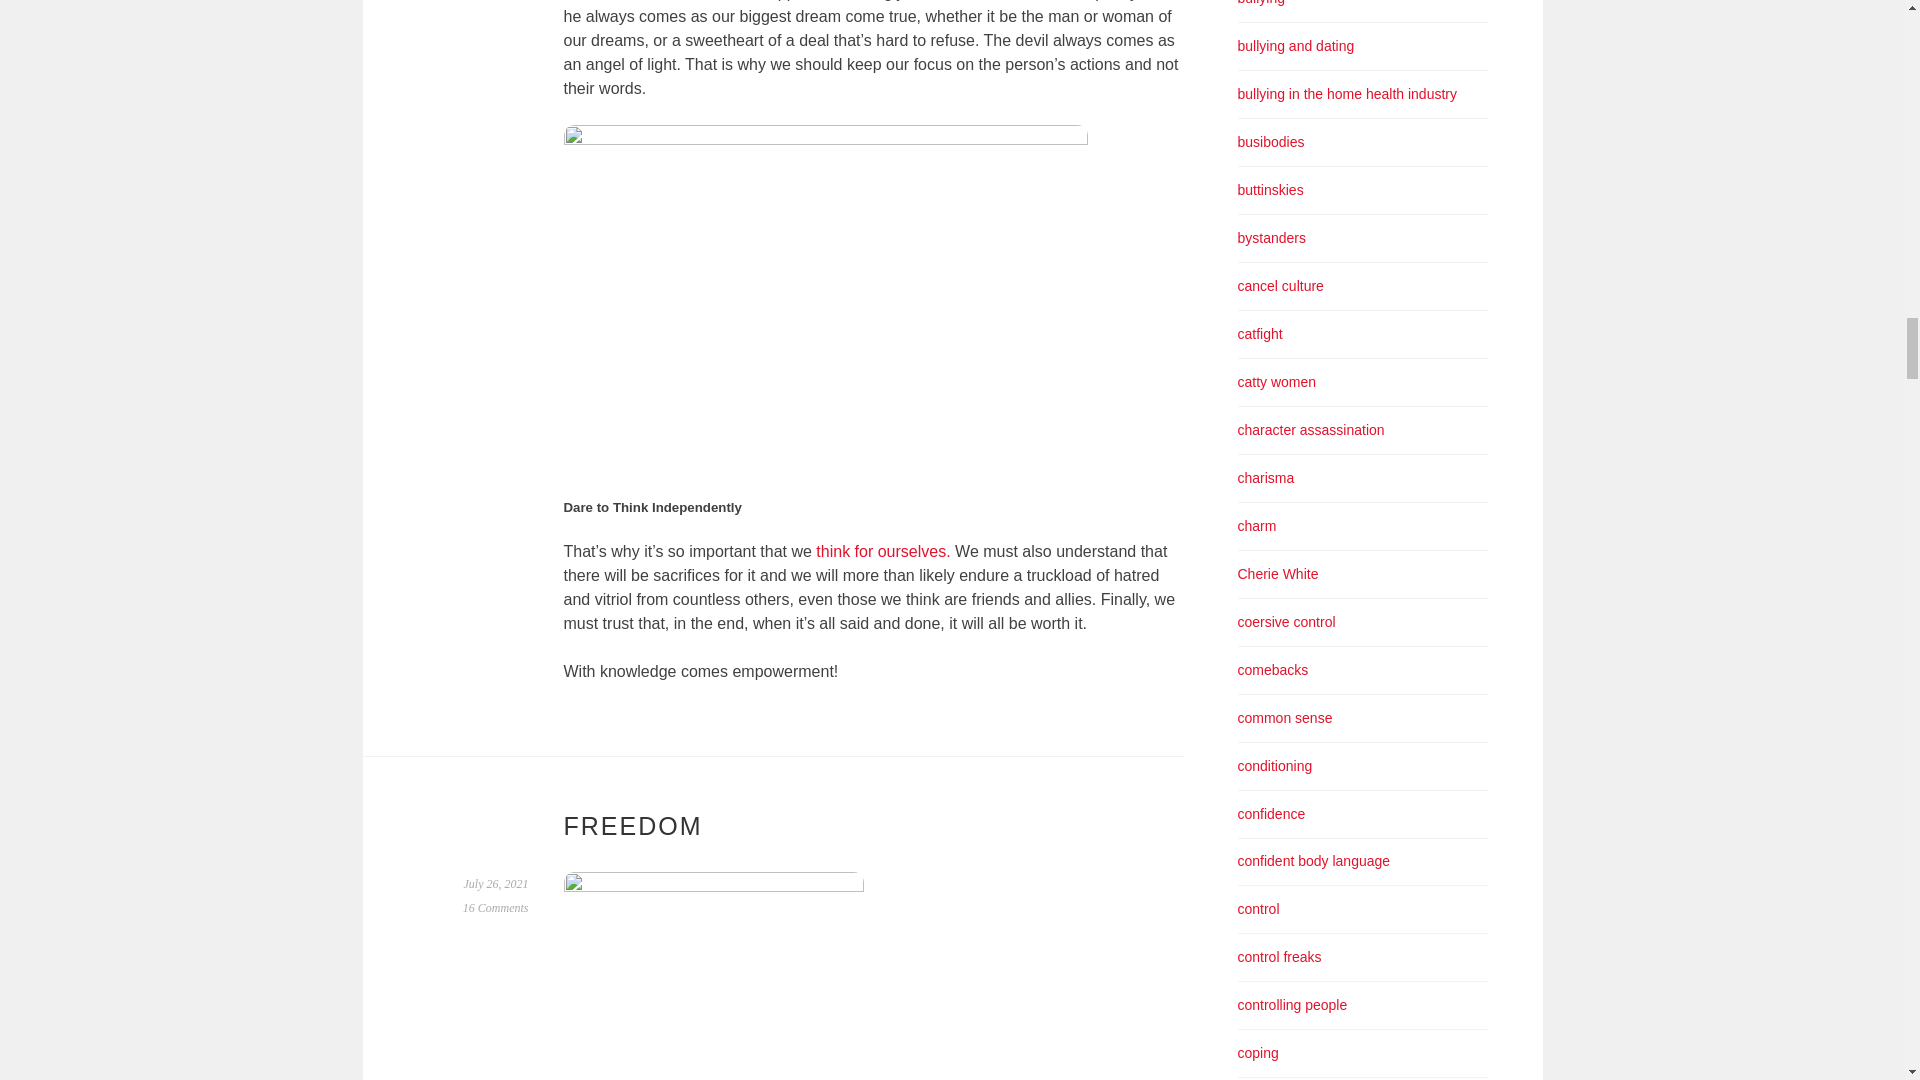 Image resolution: width=1920 pixels, height=1080 pixels. Describe the element at coordinates (496, 907) in the screenshot. I see `16 Comments` at that location.